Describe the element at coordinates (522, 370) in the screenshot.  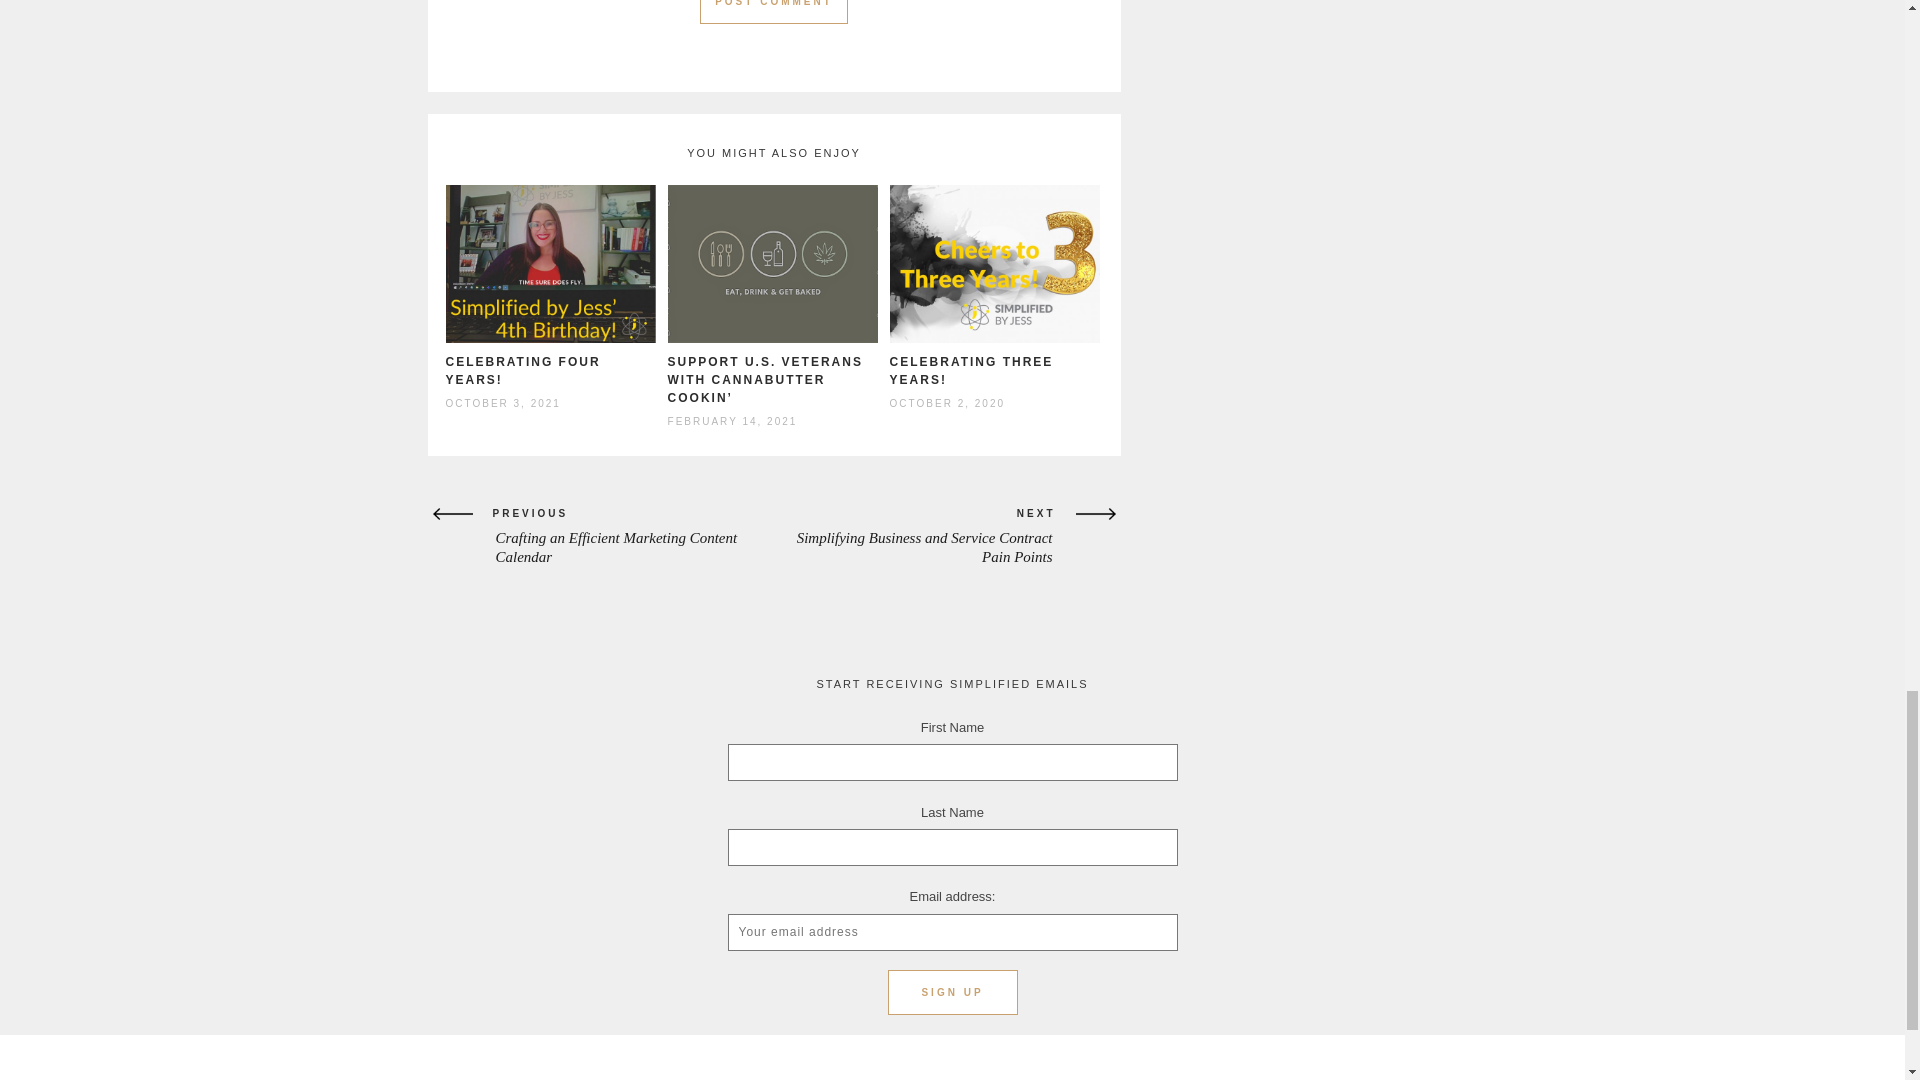
I see `CELEBRATING FOUR YEARS!` at that location.